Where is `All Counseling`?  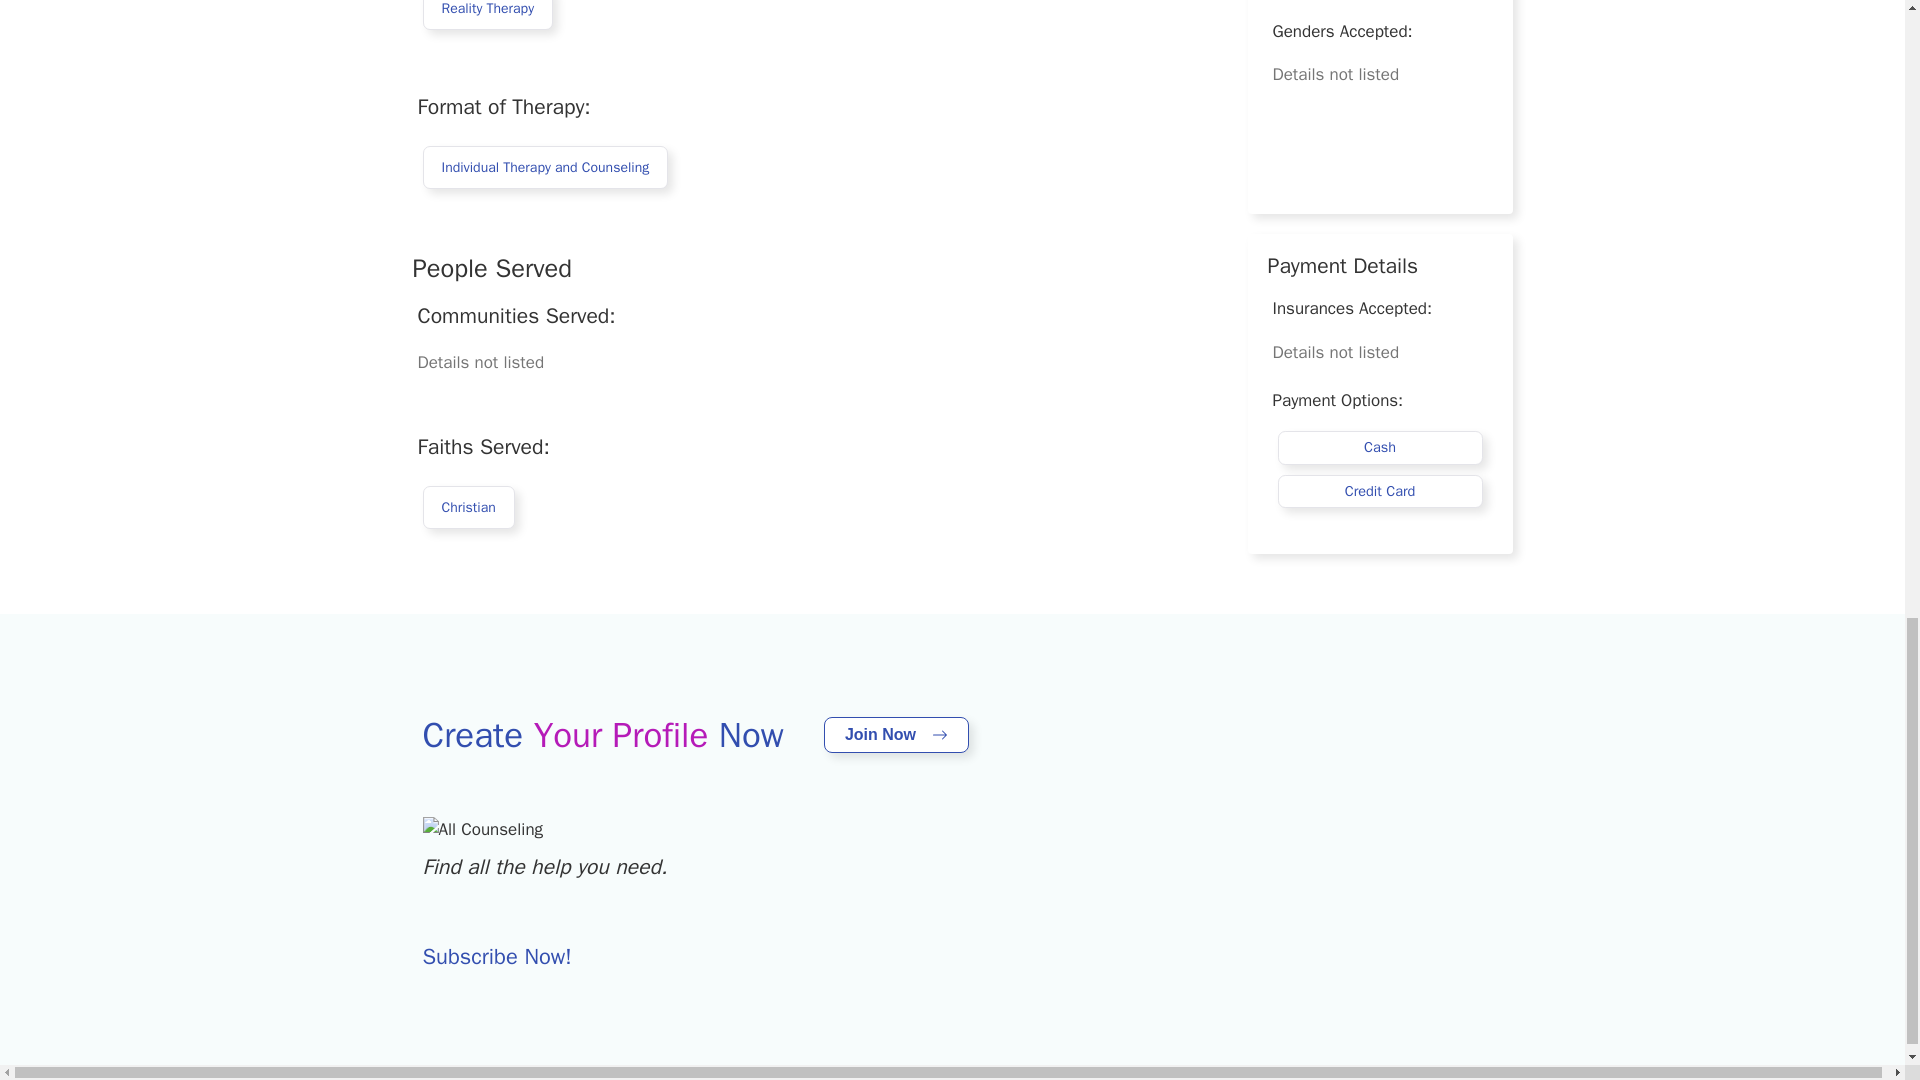
All Counseling is located at coordinates (482, 830).